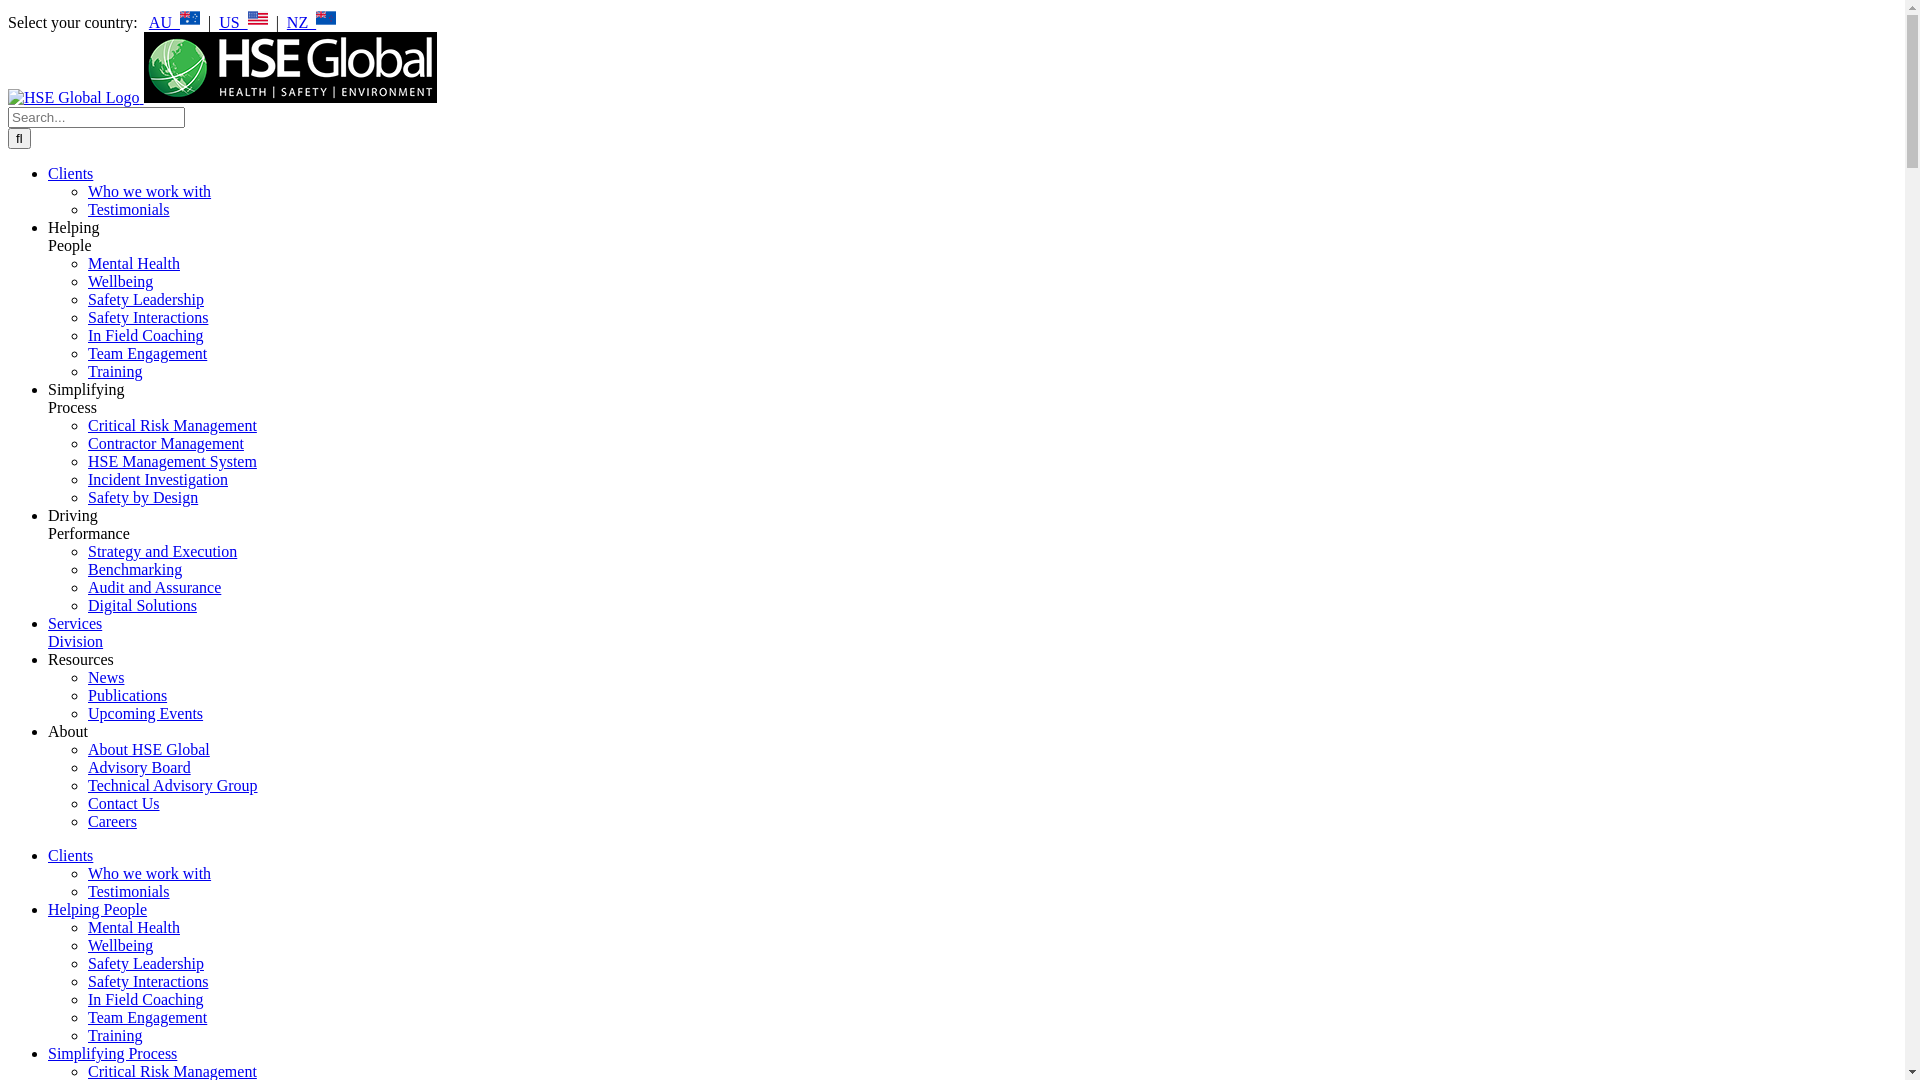 The width and height of the screenshot is (1920, 1080). What do you see at coordinates (174, 22) in the screenshot?
I see `AU  ` at bounding box center [174, 22].